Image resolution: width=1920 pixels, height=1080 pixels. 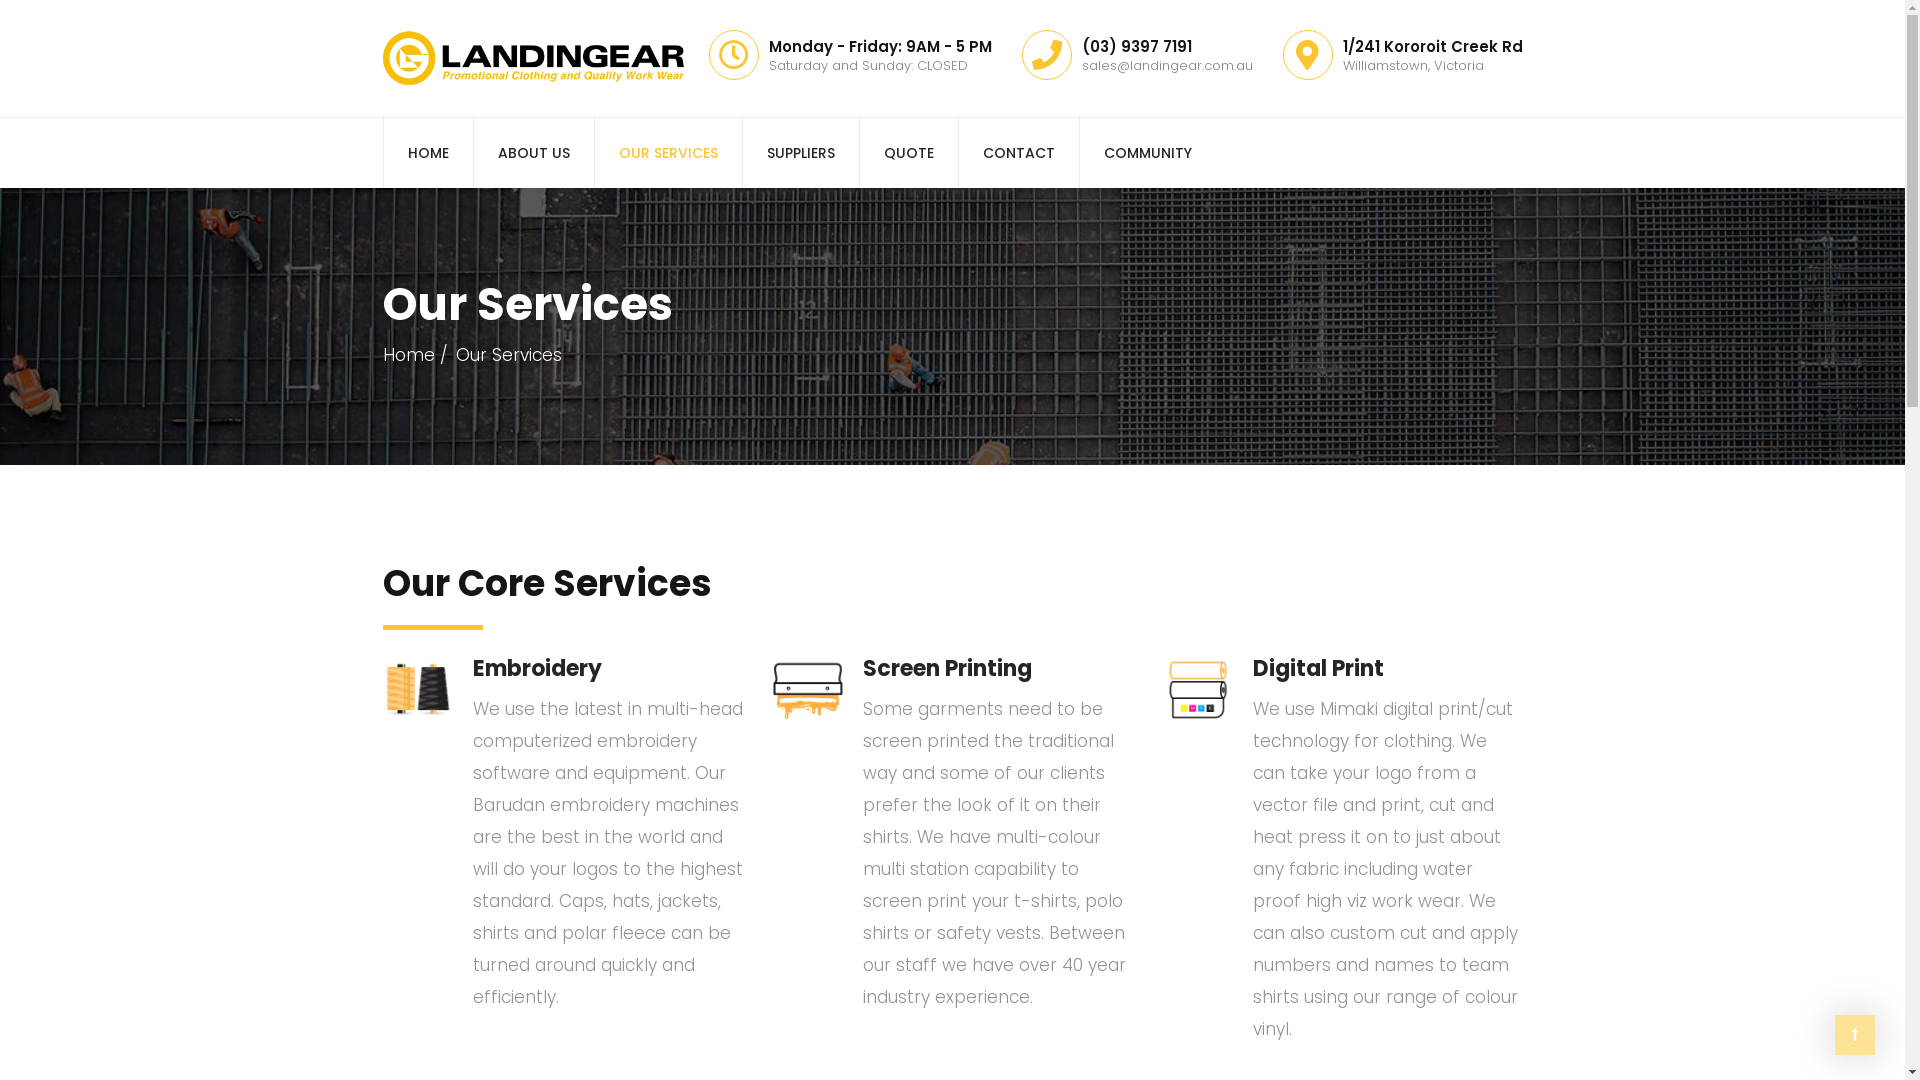 What do you see at coordinates (427, 153) in the screenshot?
I see `HOME` at bounding box center [427, 153].